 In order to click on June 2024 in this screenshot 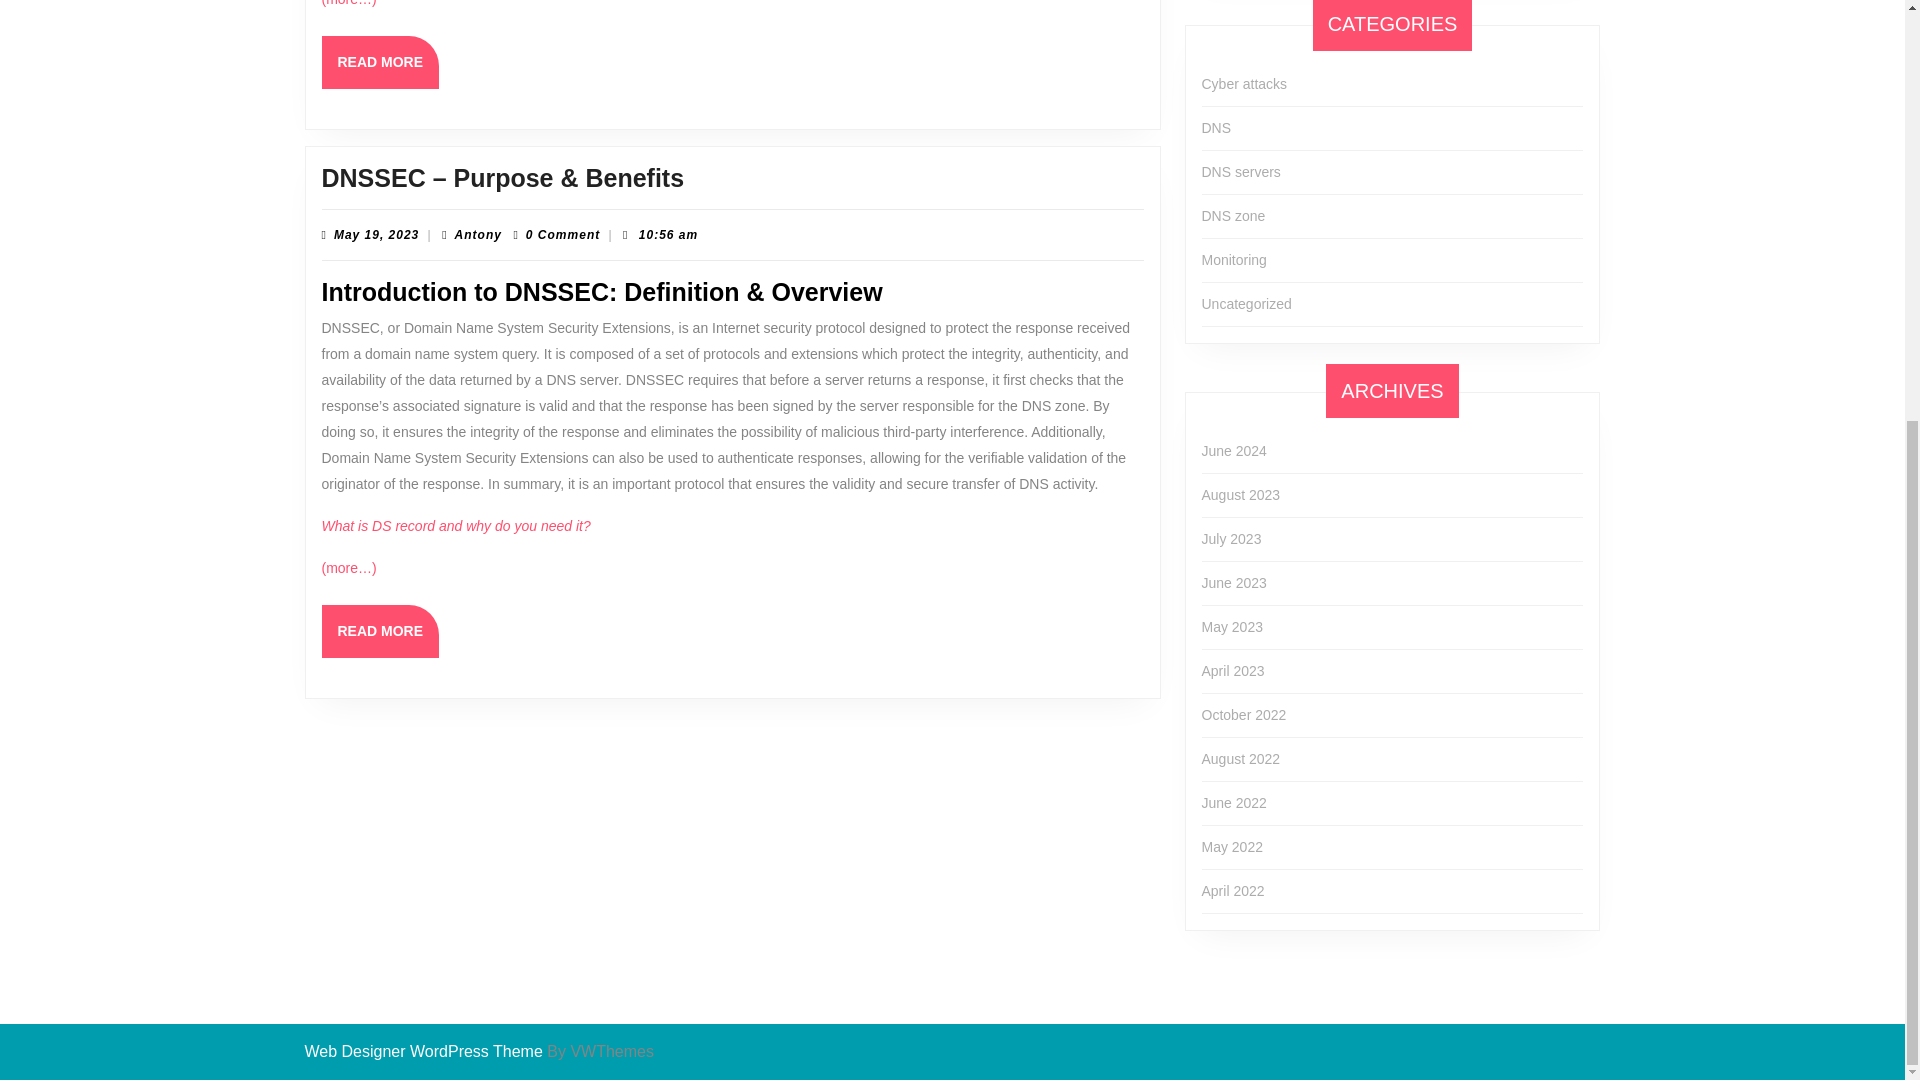, I will do `click(1234, 450)`.